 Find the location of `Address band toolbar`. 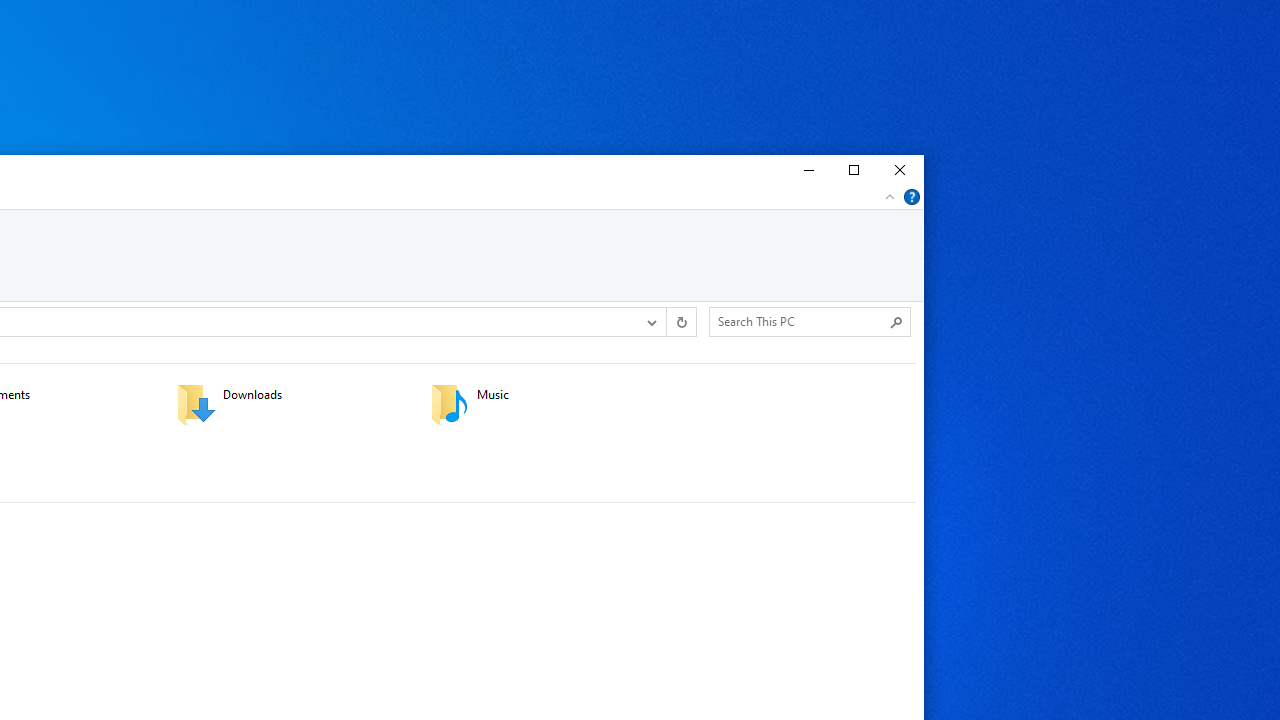

Address band toolbar is located at coordinates (666, 321).